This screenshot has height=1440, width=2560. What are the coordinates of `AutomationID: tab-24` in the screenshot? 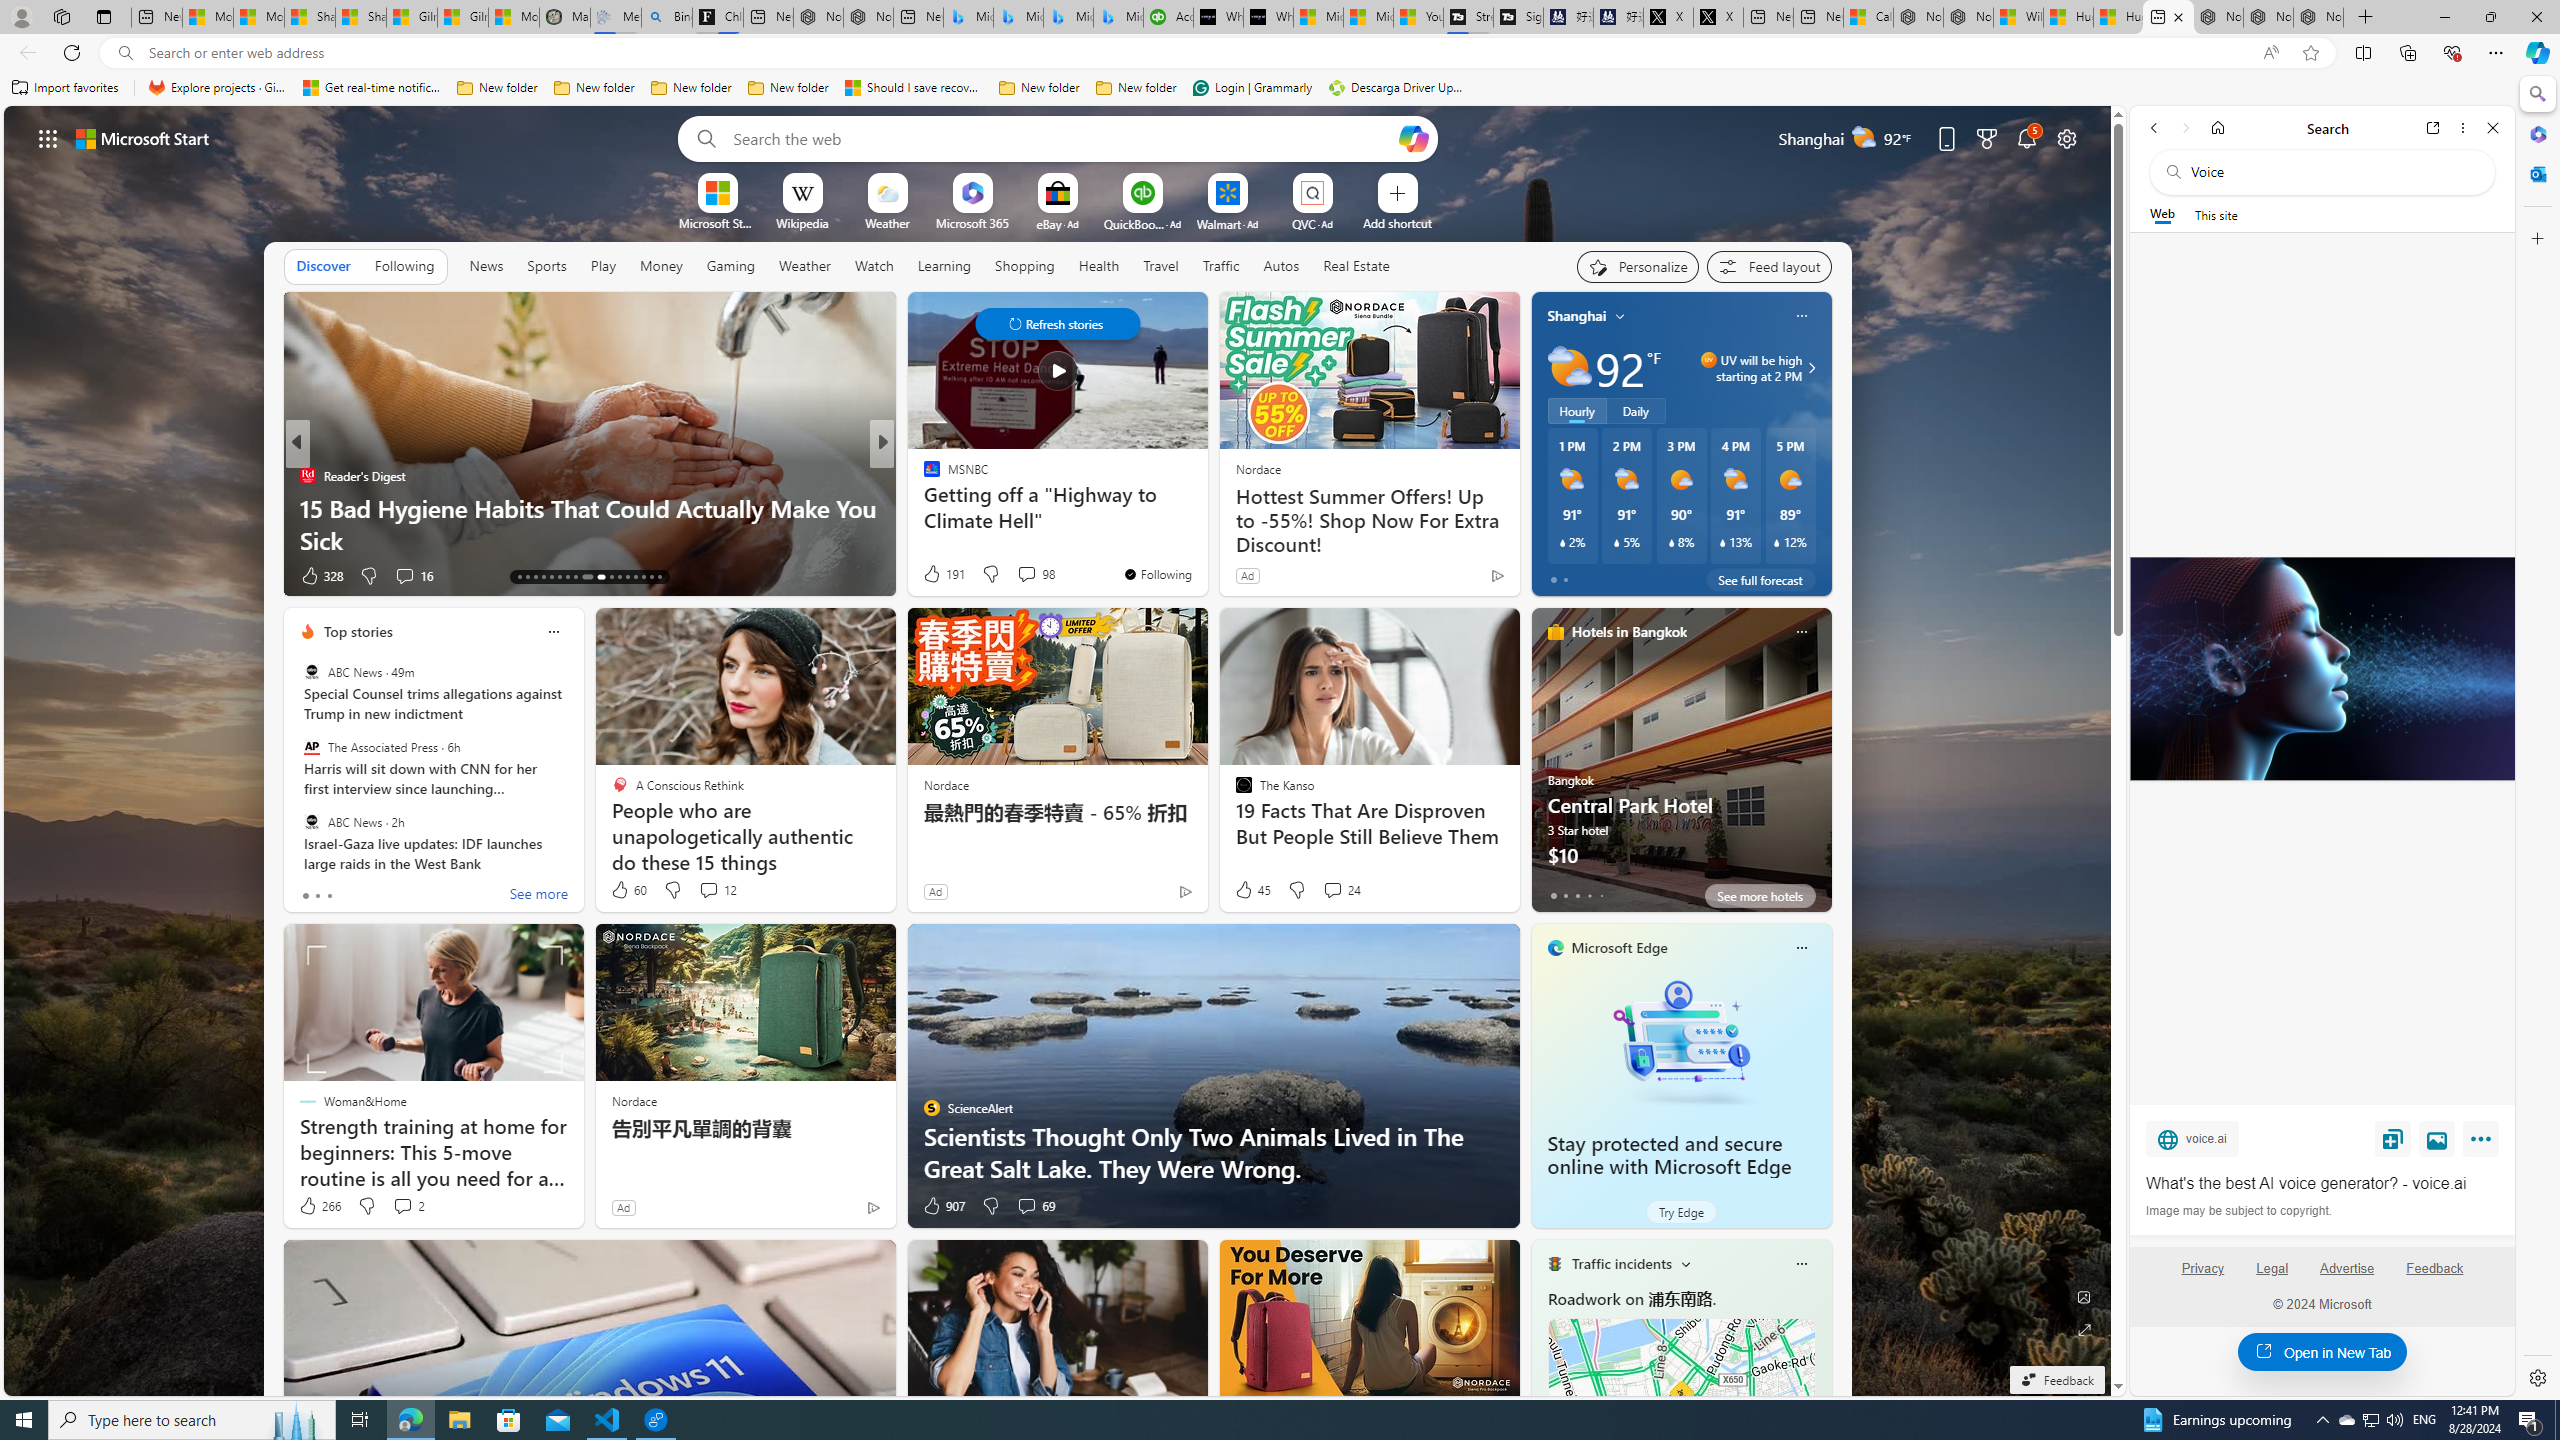 It's located at (619, 577).